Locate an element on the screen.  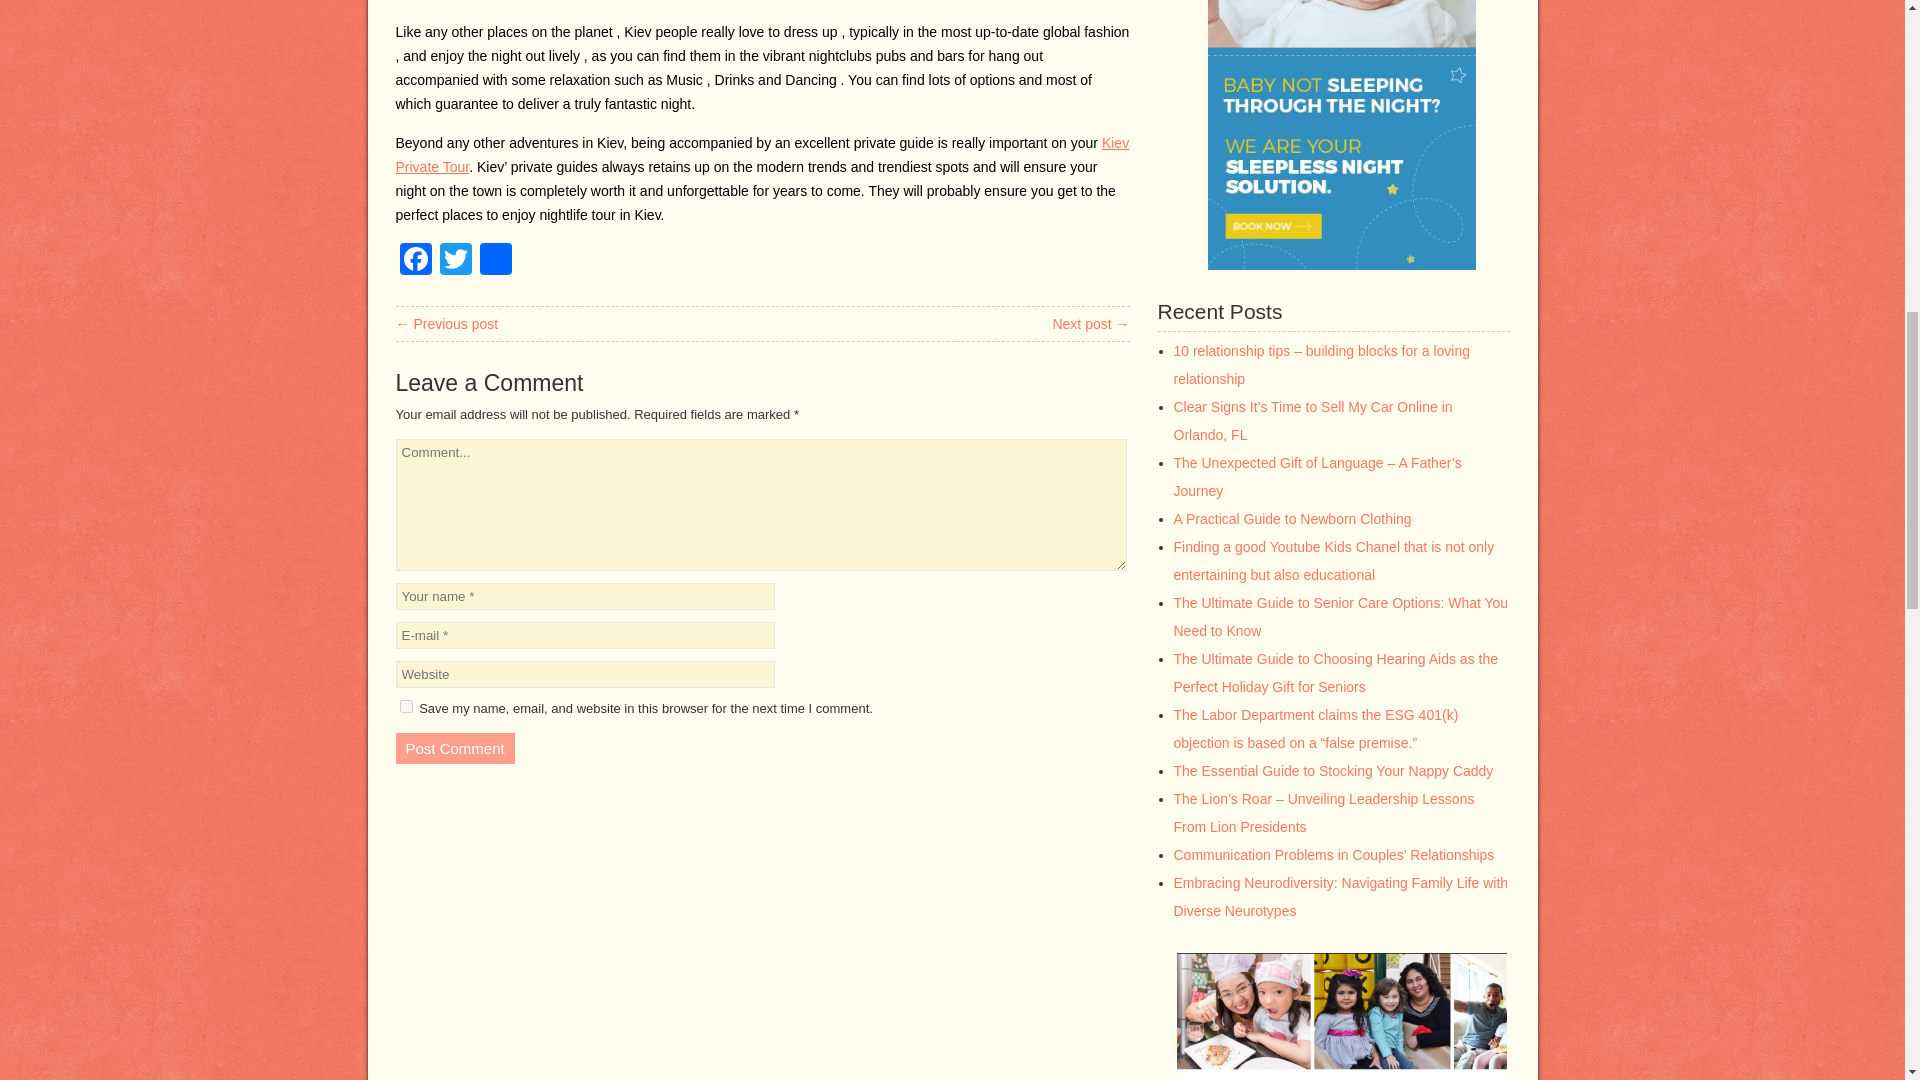
Facebook is located at coordinates (415, 261).